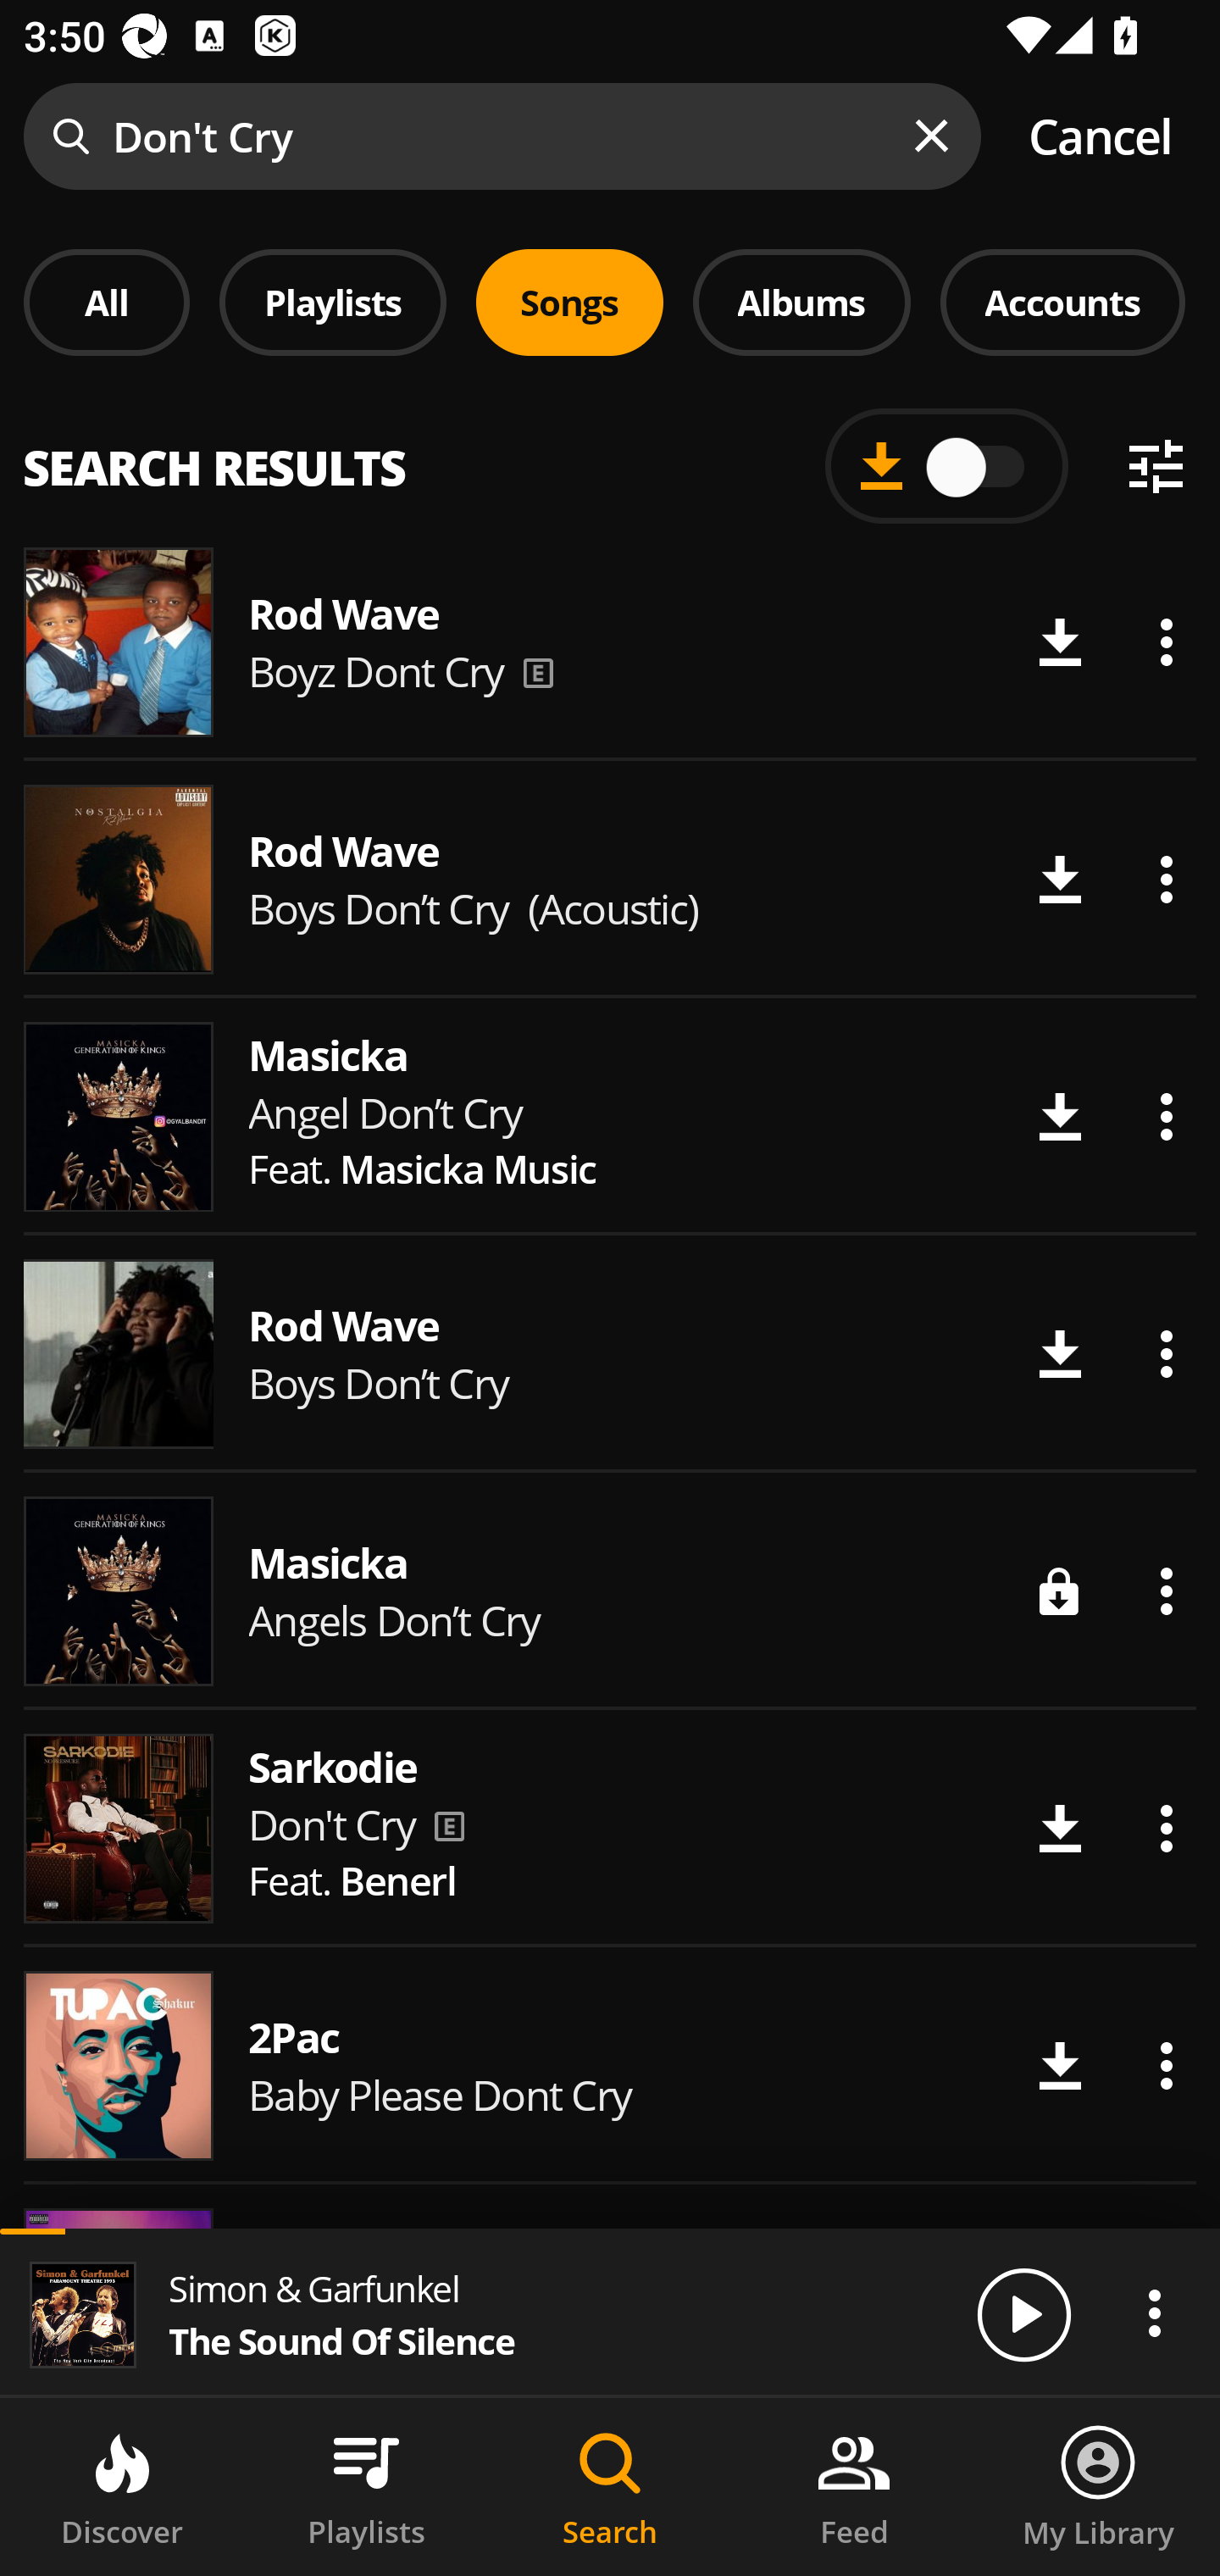 This screenshot has width=1220, height=2576. I want to click on All Country Afrosounds Pop Caribbean, so click(610, 452).